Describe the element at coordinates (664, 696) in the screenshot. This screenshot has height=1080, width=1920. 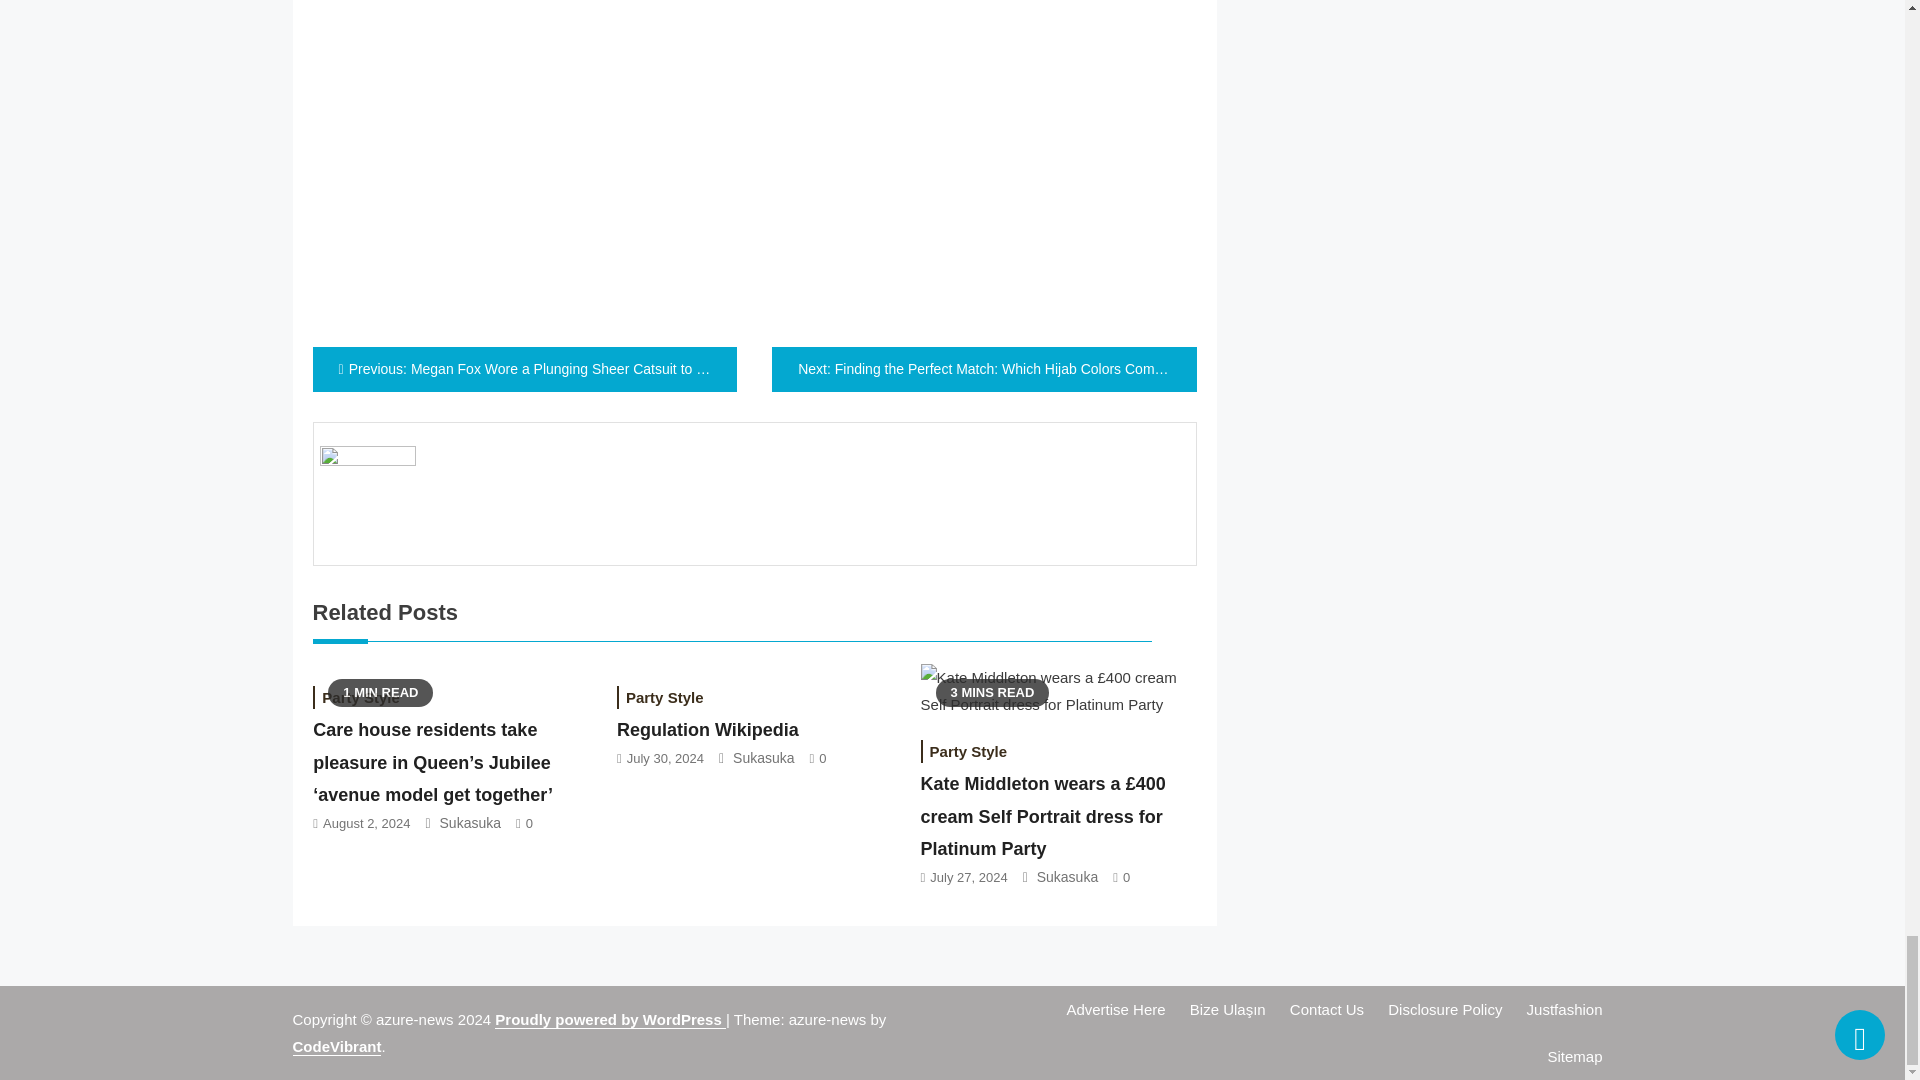
I see `Party Style` at that location.